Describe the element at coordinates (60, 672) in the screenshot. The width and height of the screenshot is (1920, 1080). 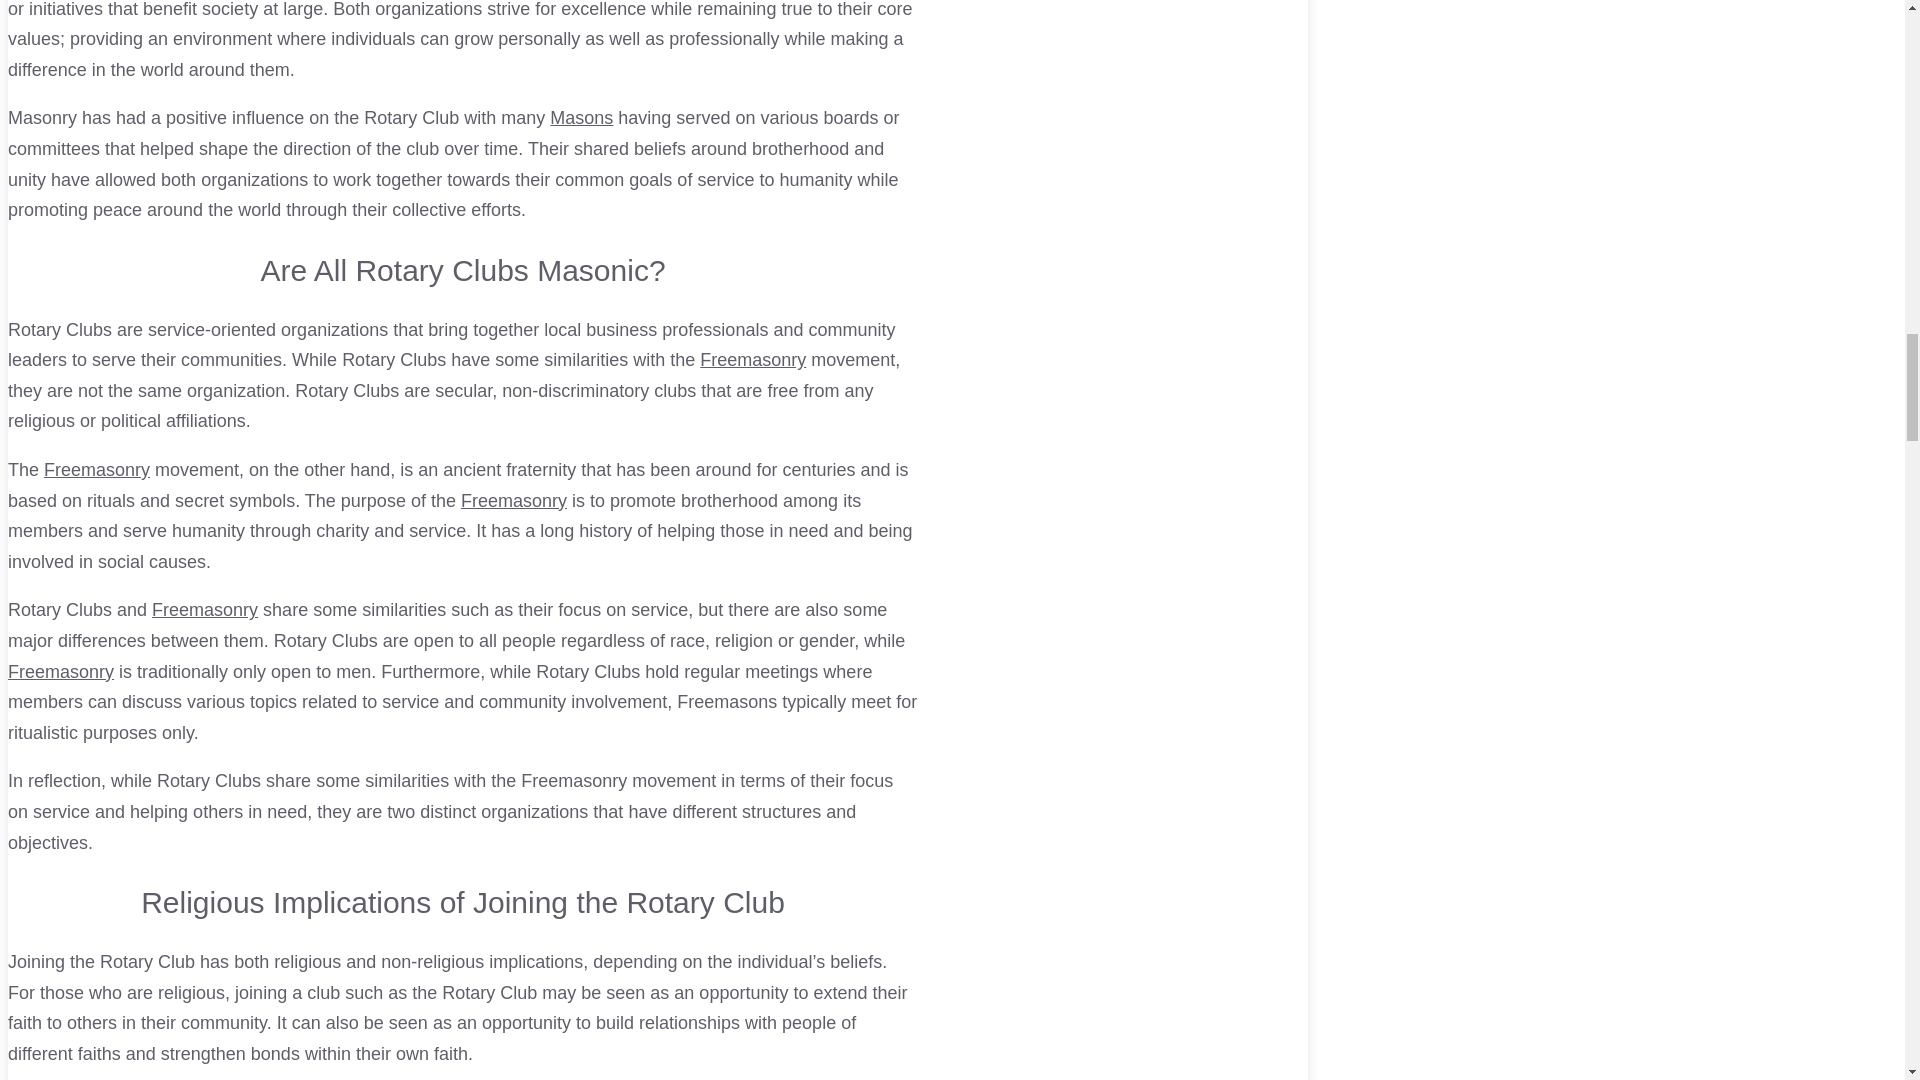
I see `Freemasonry` at that location.